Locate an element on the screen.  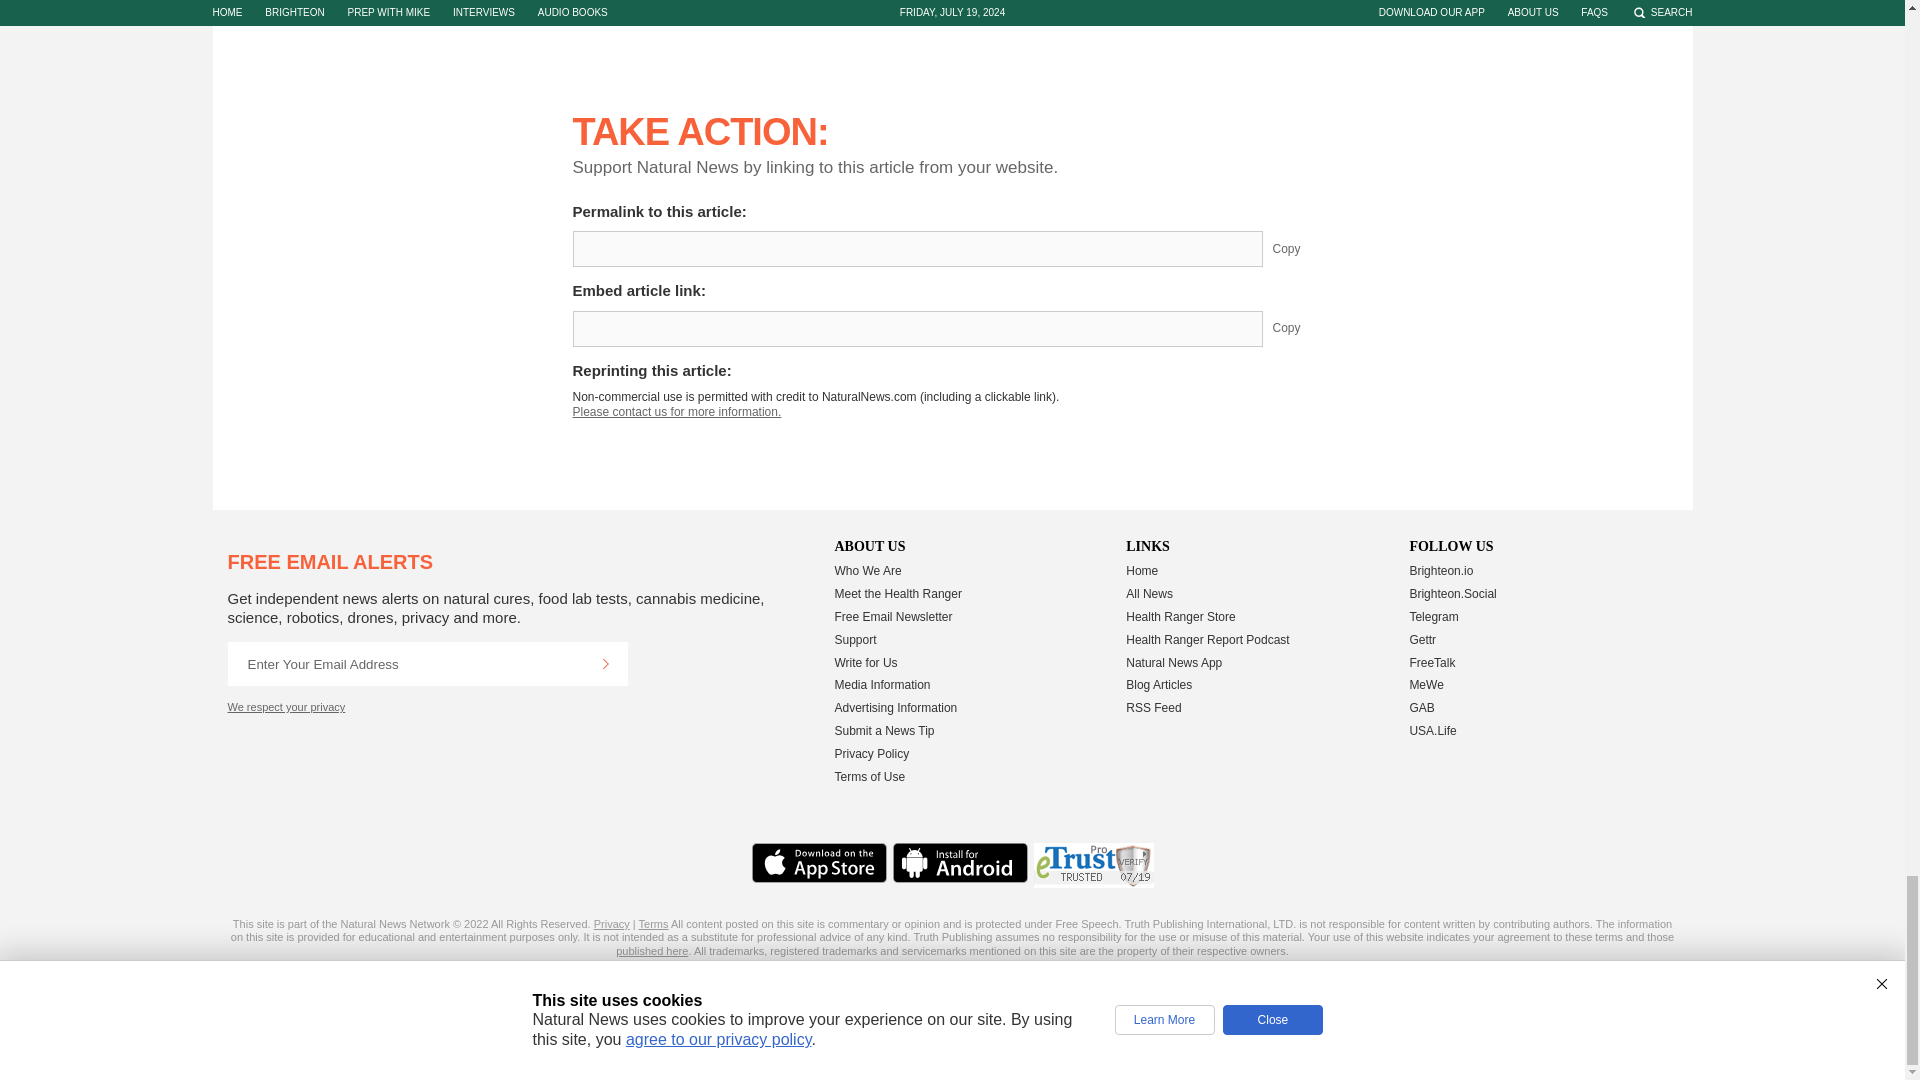
eTrust Pro Certified is located at coordinates (1094, 865).